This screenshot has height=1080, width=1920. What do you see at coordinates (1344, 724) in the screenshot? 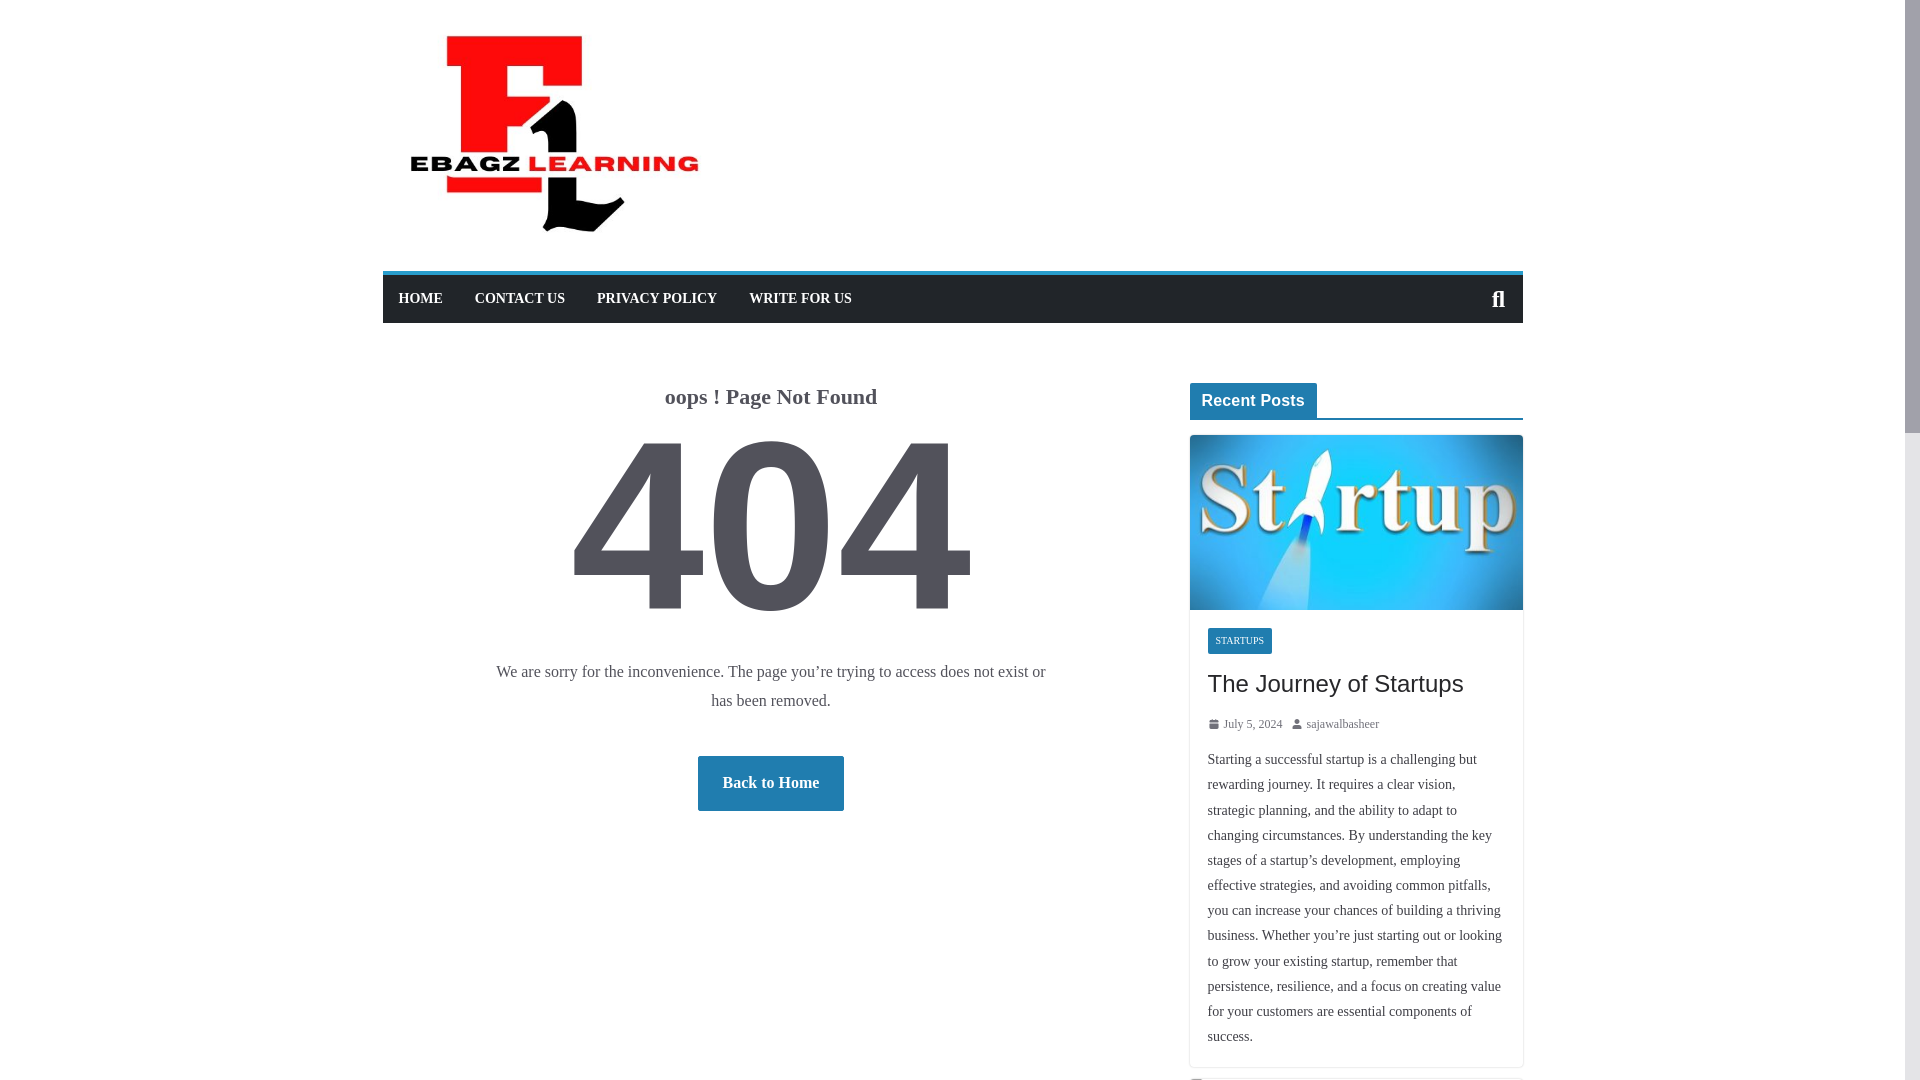
I see `sajawalbasheer` at bounding box center [1344, 724].